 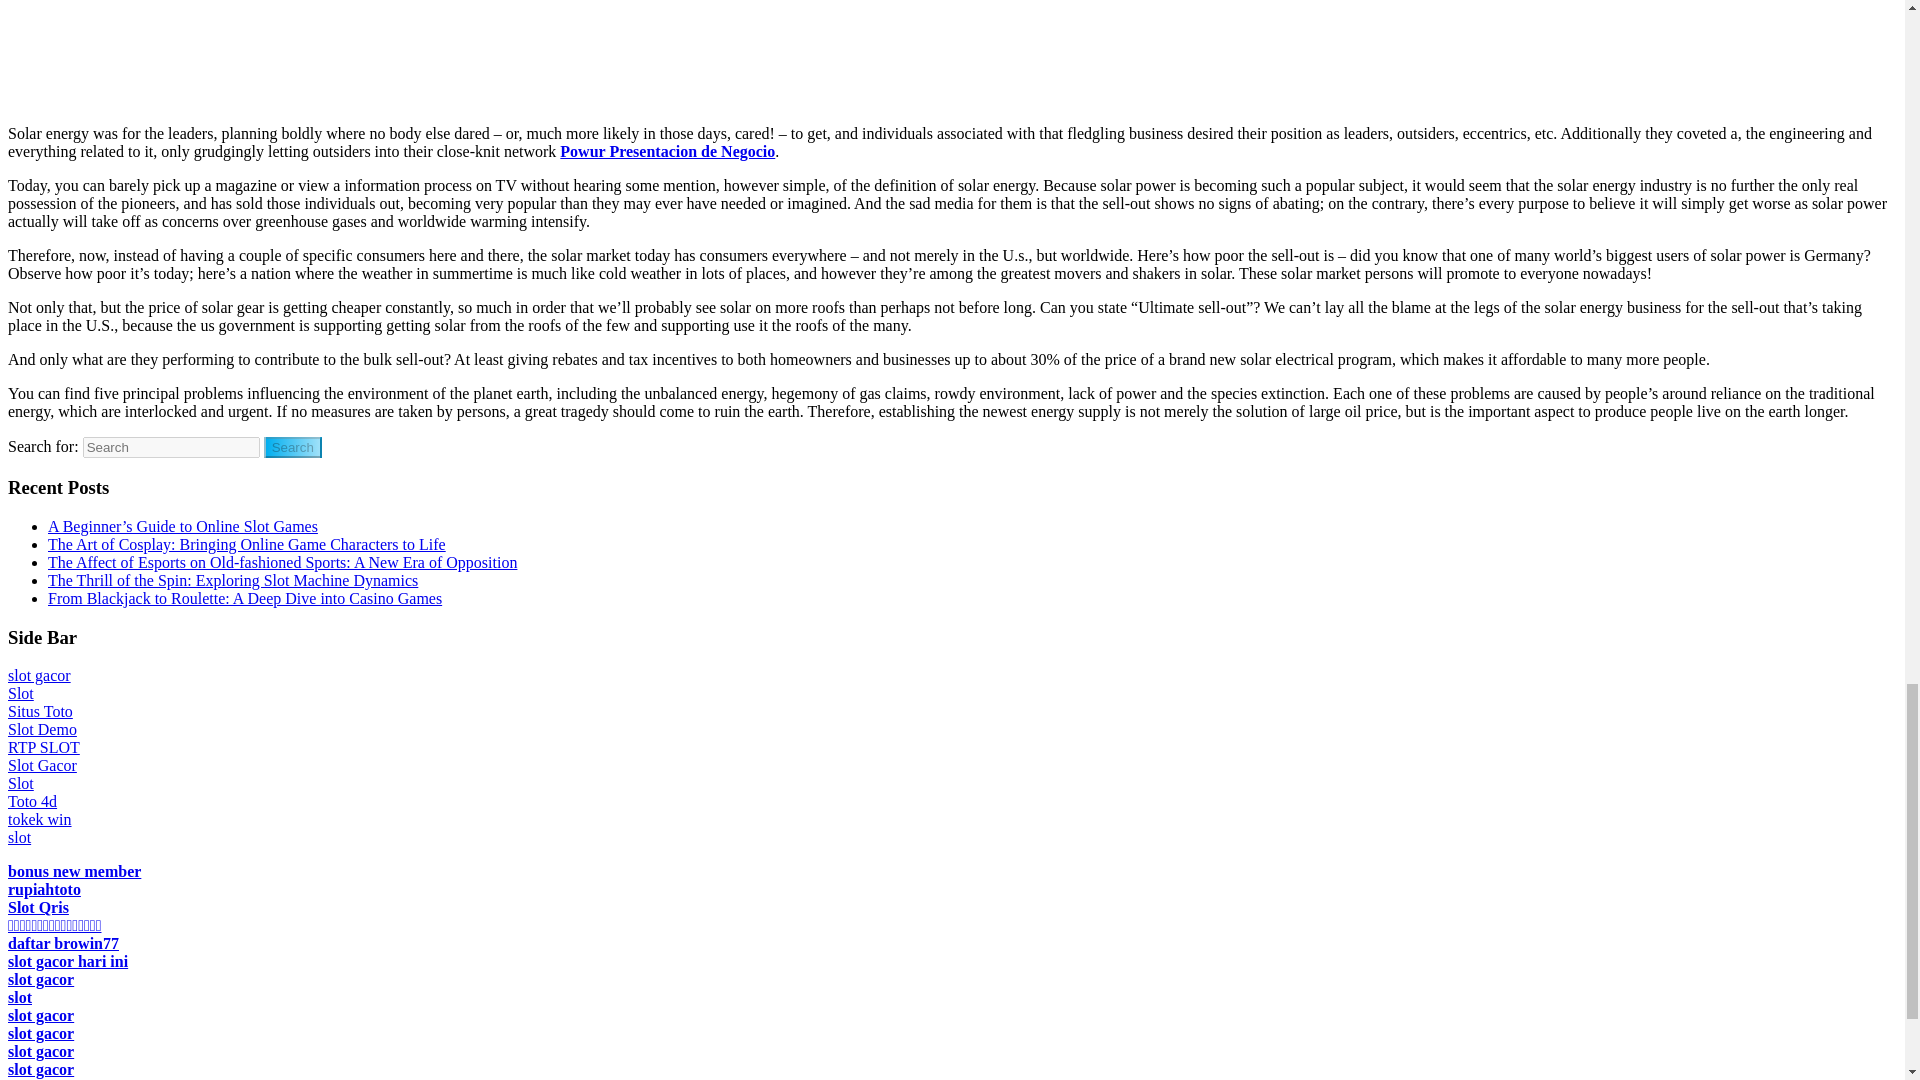 What do you see at coordinates (20, 693) in the screenshot?
I see `Slot` at bounding box center [20, 693].